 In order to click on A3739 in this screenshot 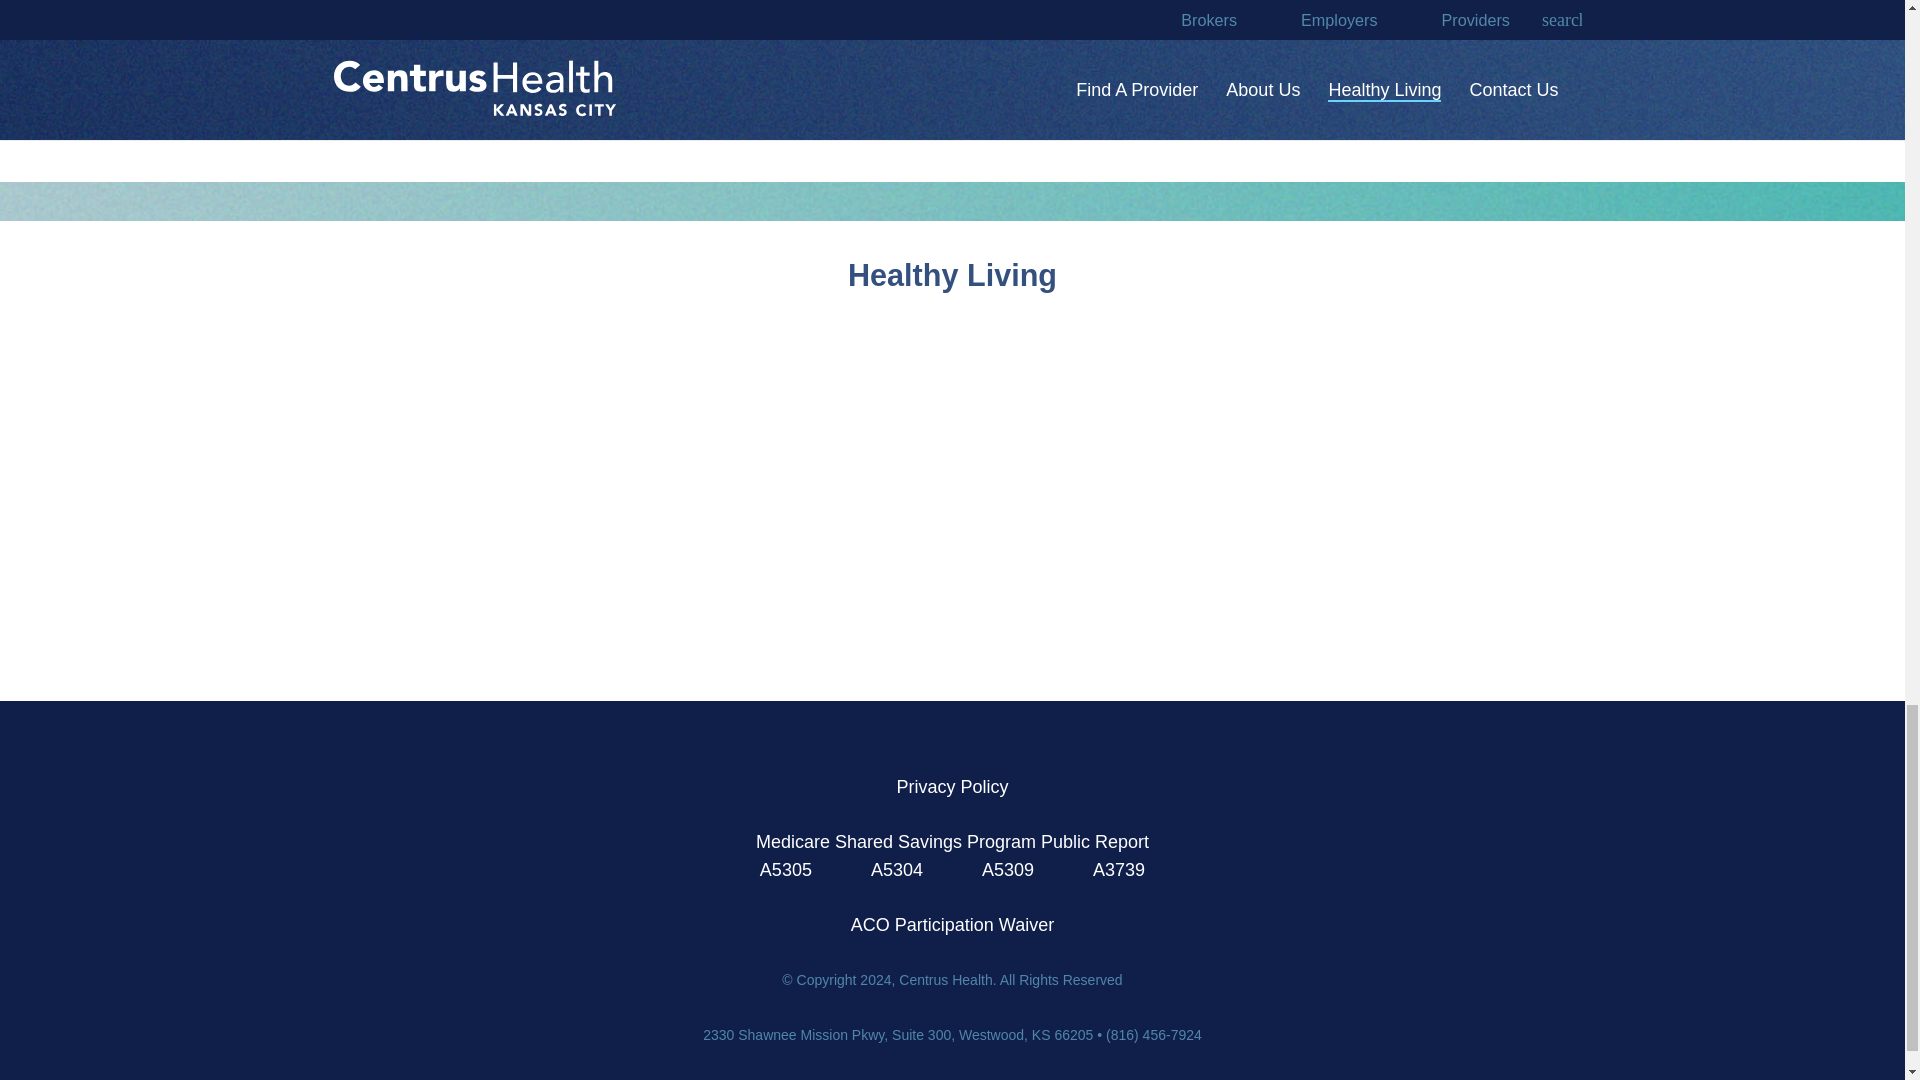, I will do `click(1118, 870)`.